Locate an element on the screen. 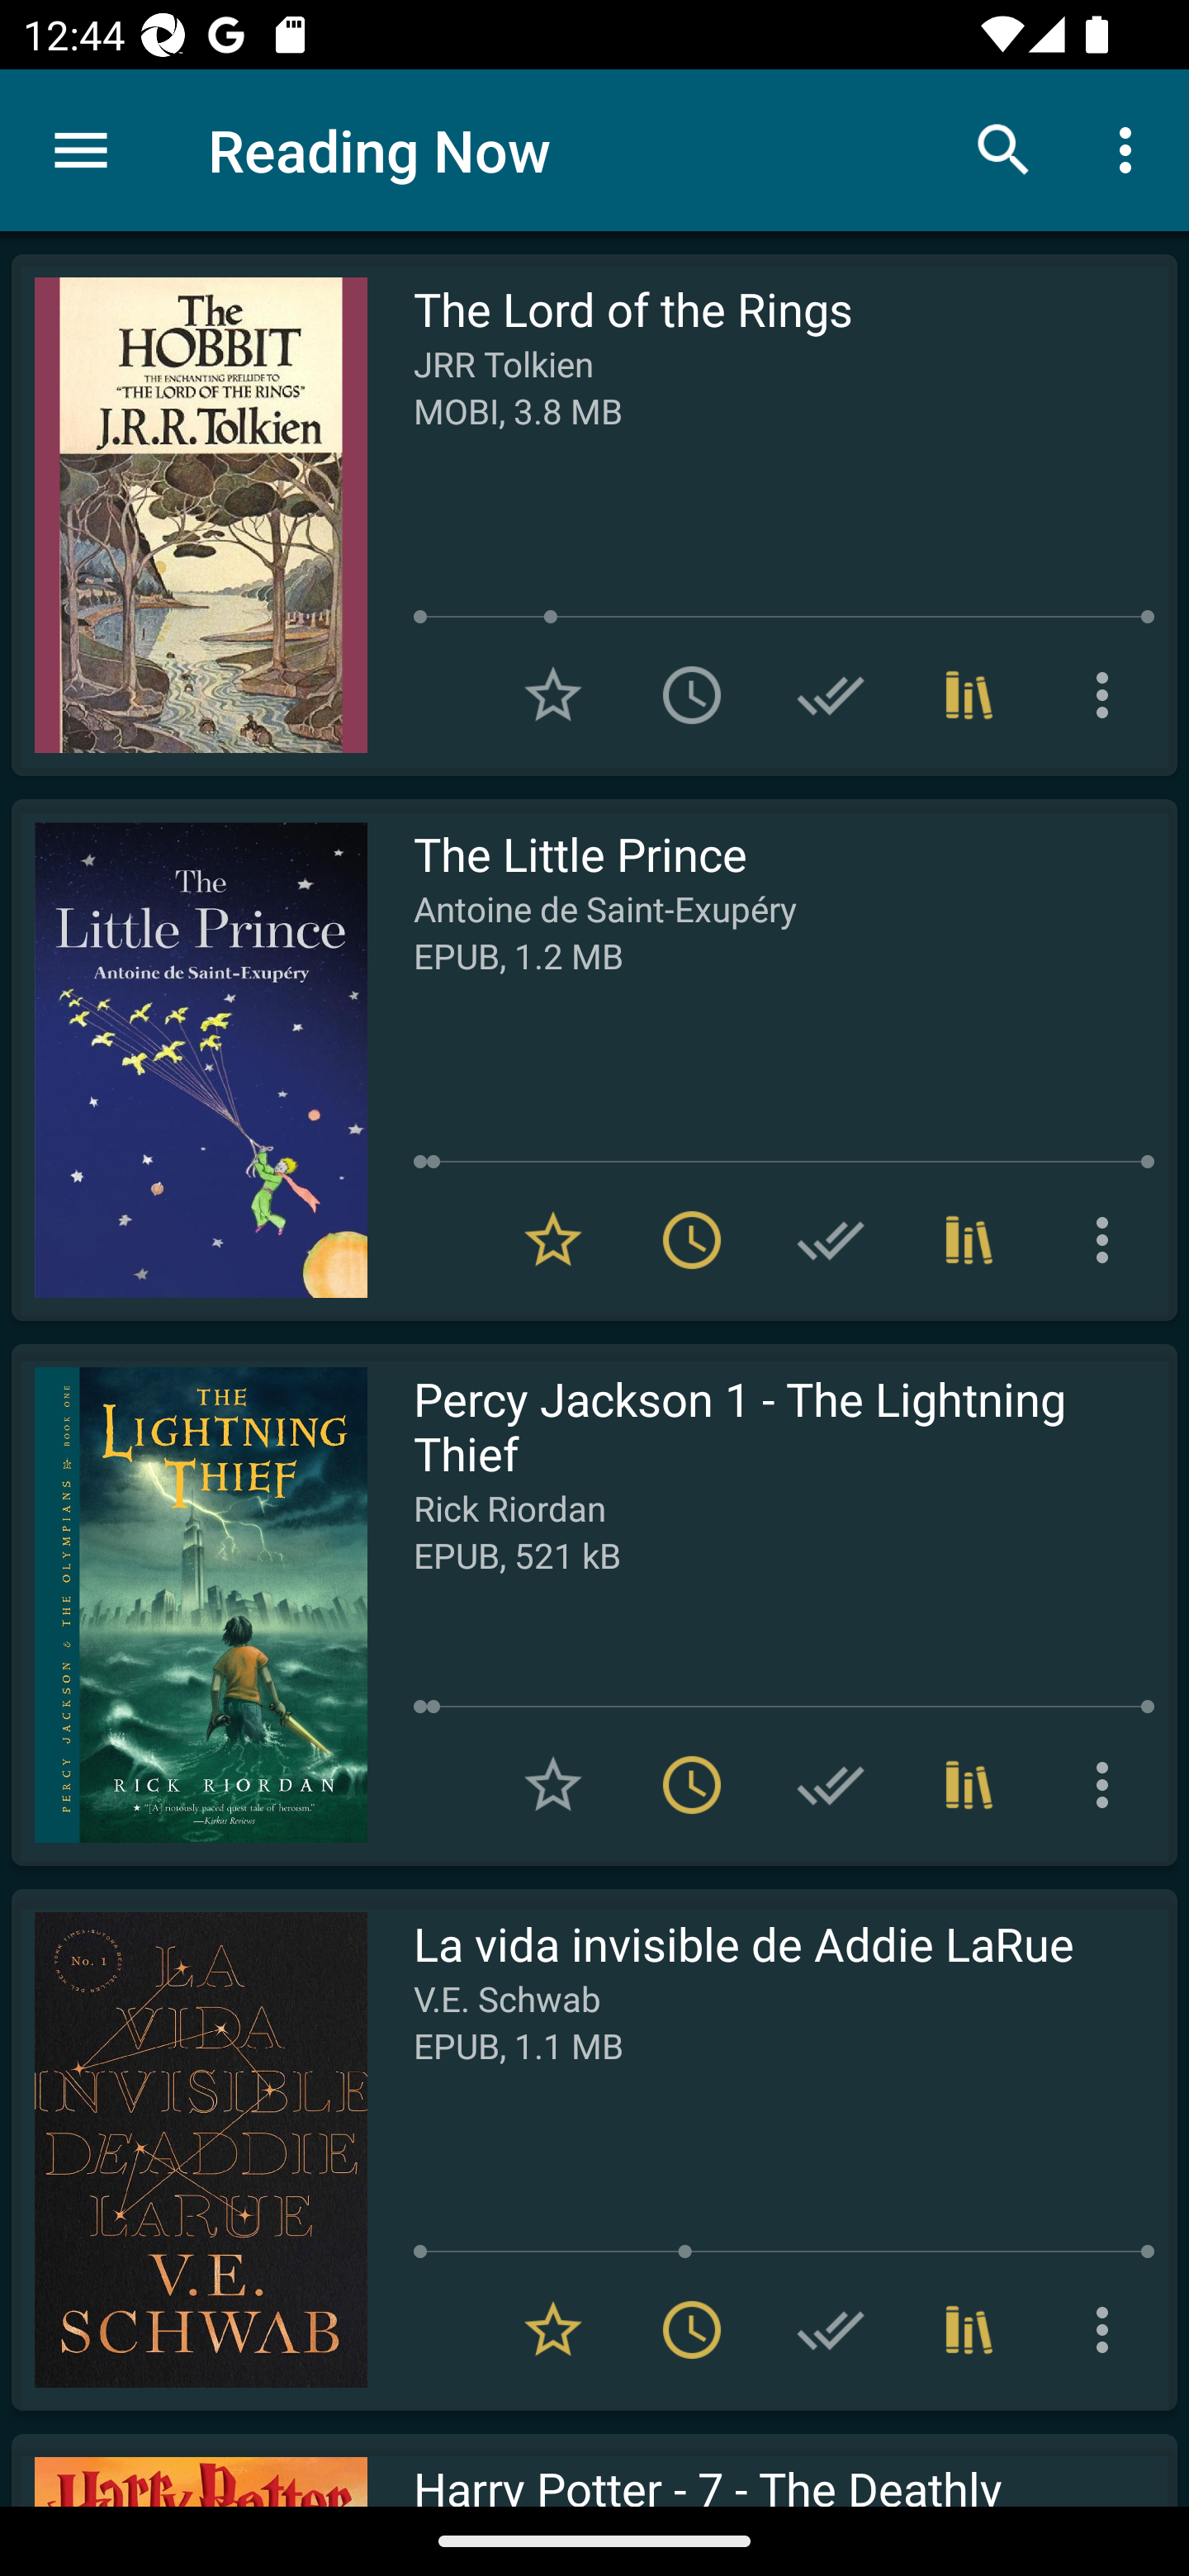 This screenshot has width=1189, height=2576. Collections (1) is located at coordinates (969, 1238).